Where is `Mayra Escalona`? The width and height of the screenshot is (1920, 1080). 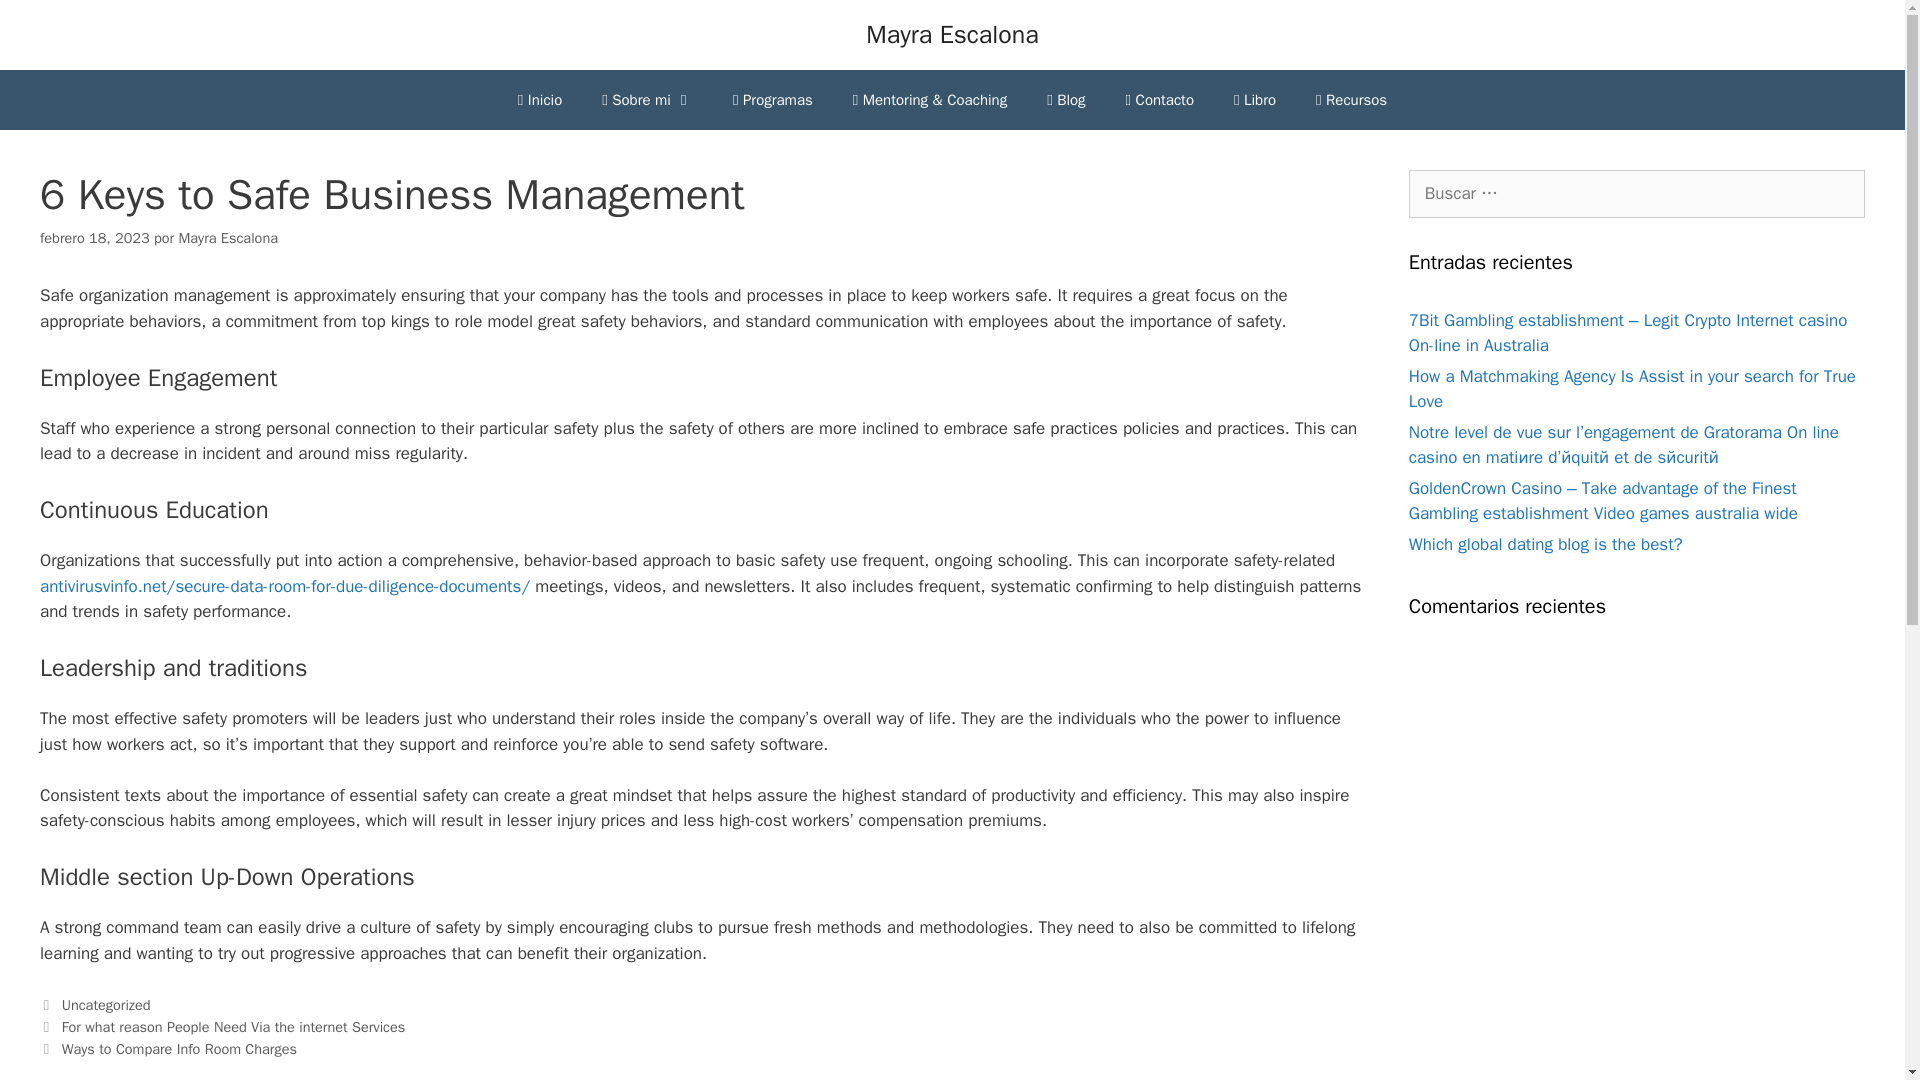
Mayra Escalona is located at coordinates (227, 238).